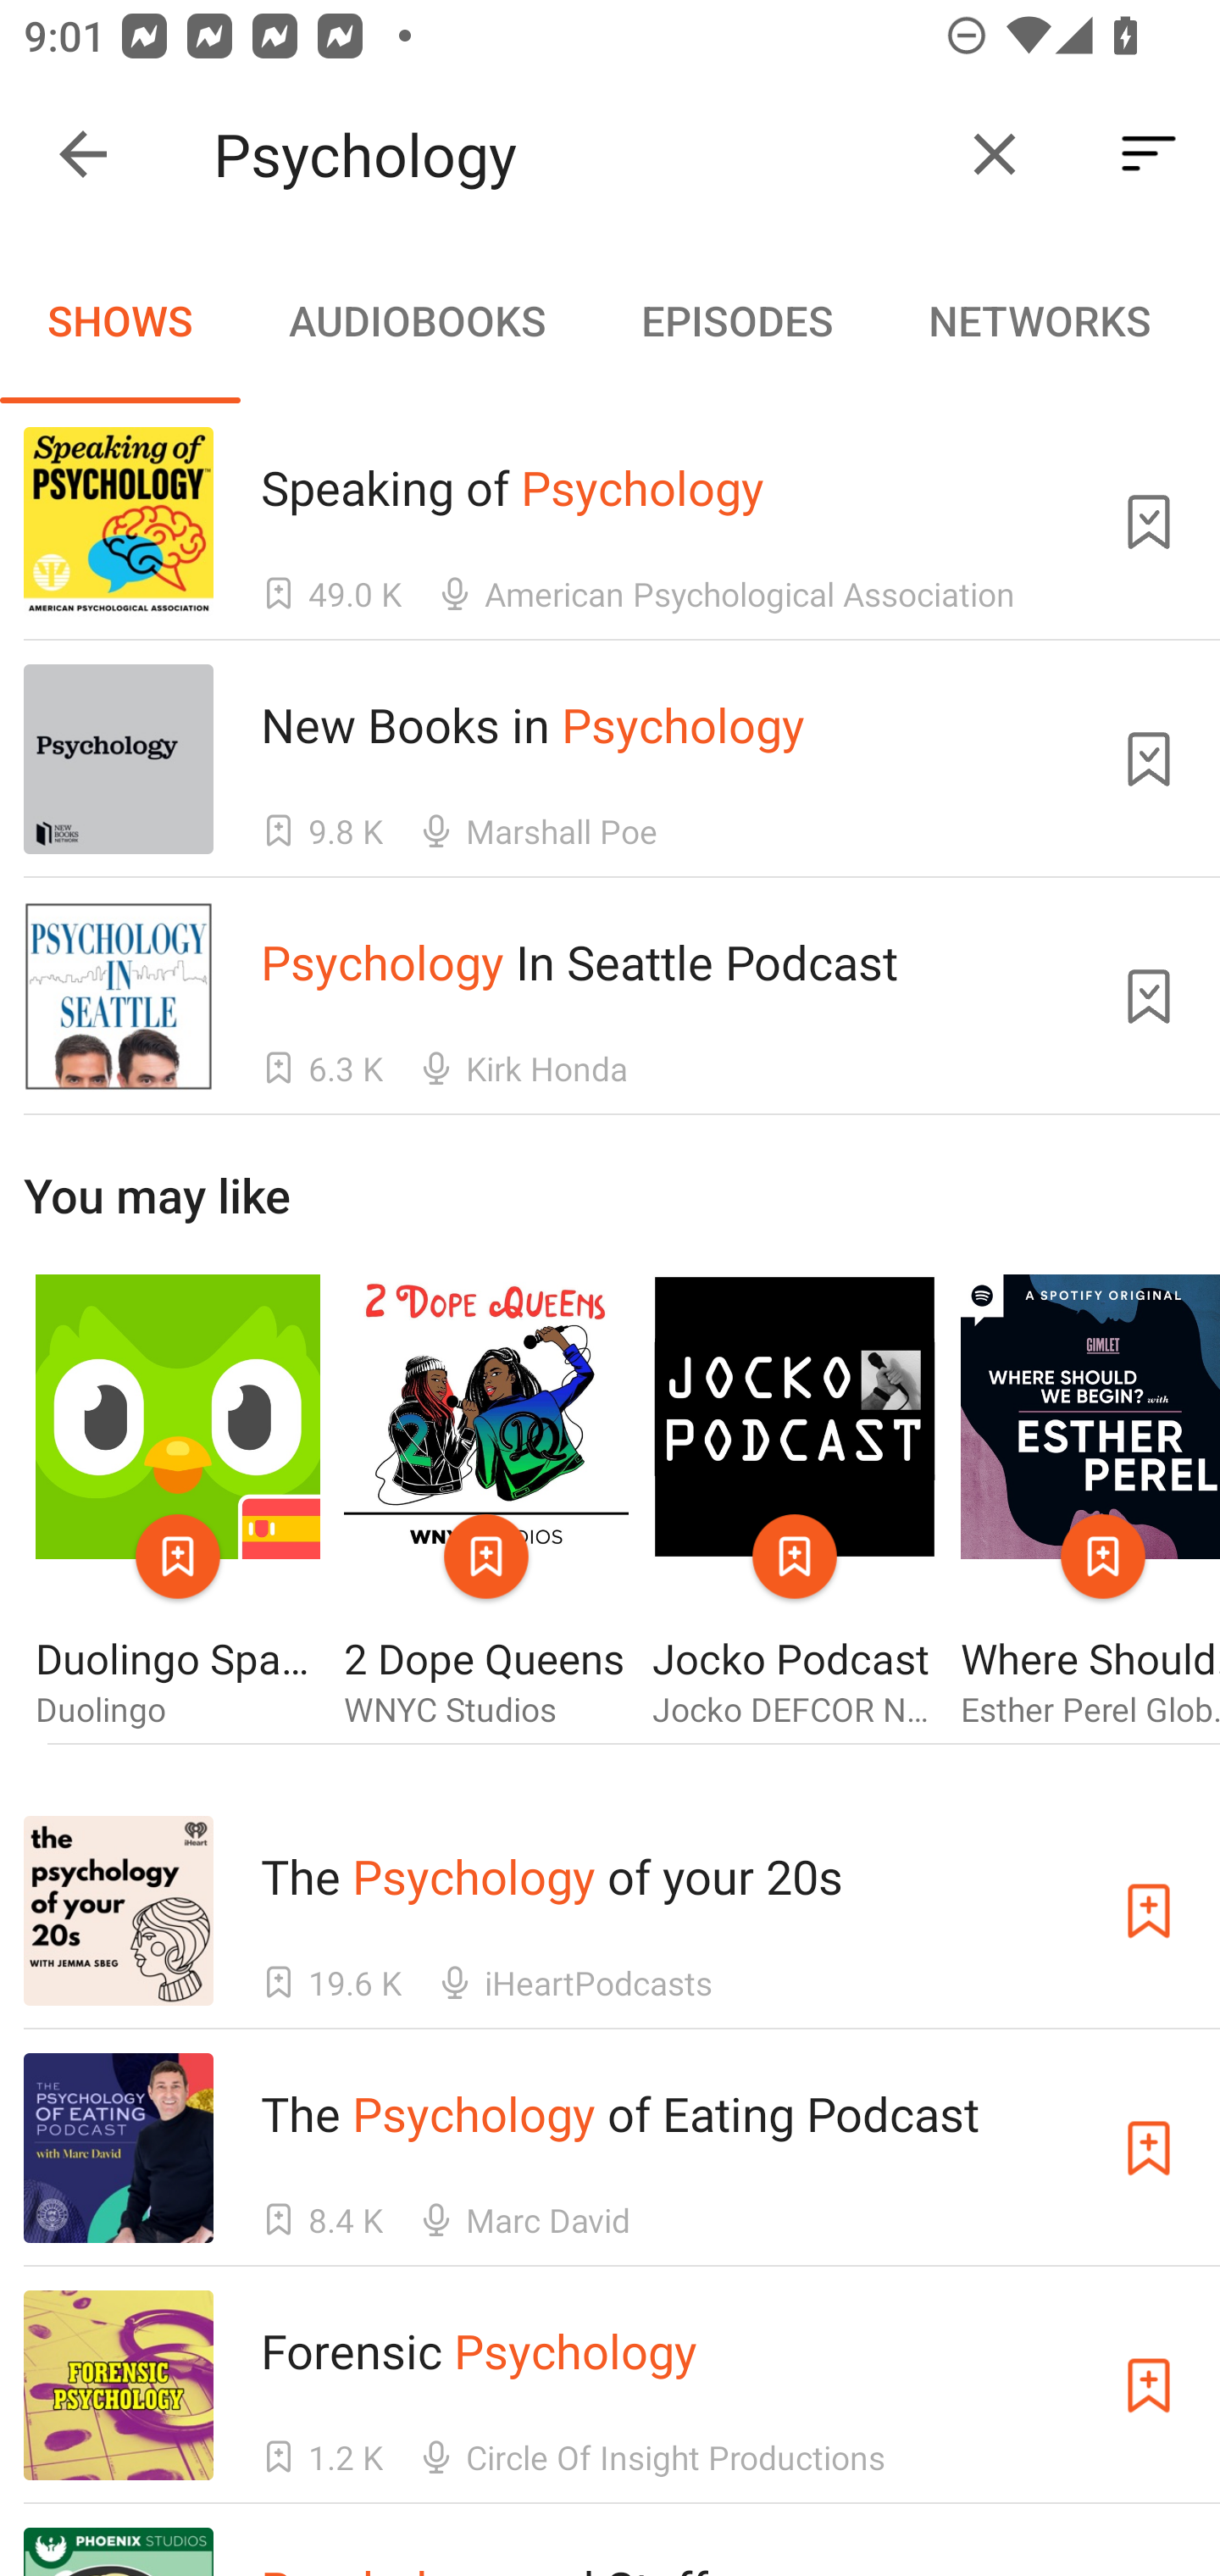 The height and width of the screenshot is (2576, 1220). What do you see at coordinates (416, 320) in the screenshot?
I see `AUDIOBOOKS` at bounding box center [416, 320].